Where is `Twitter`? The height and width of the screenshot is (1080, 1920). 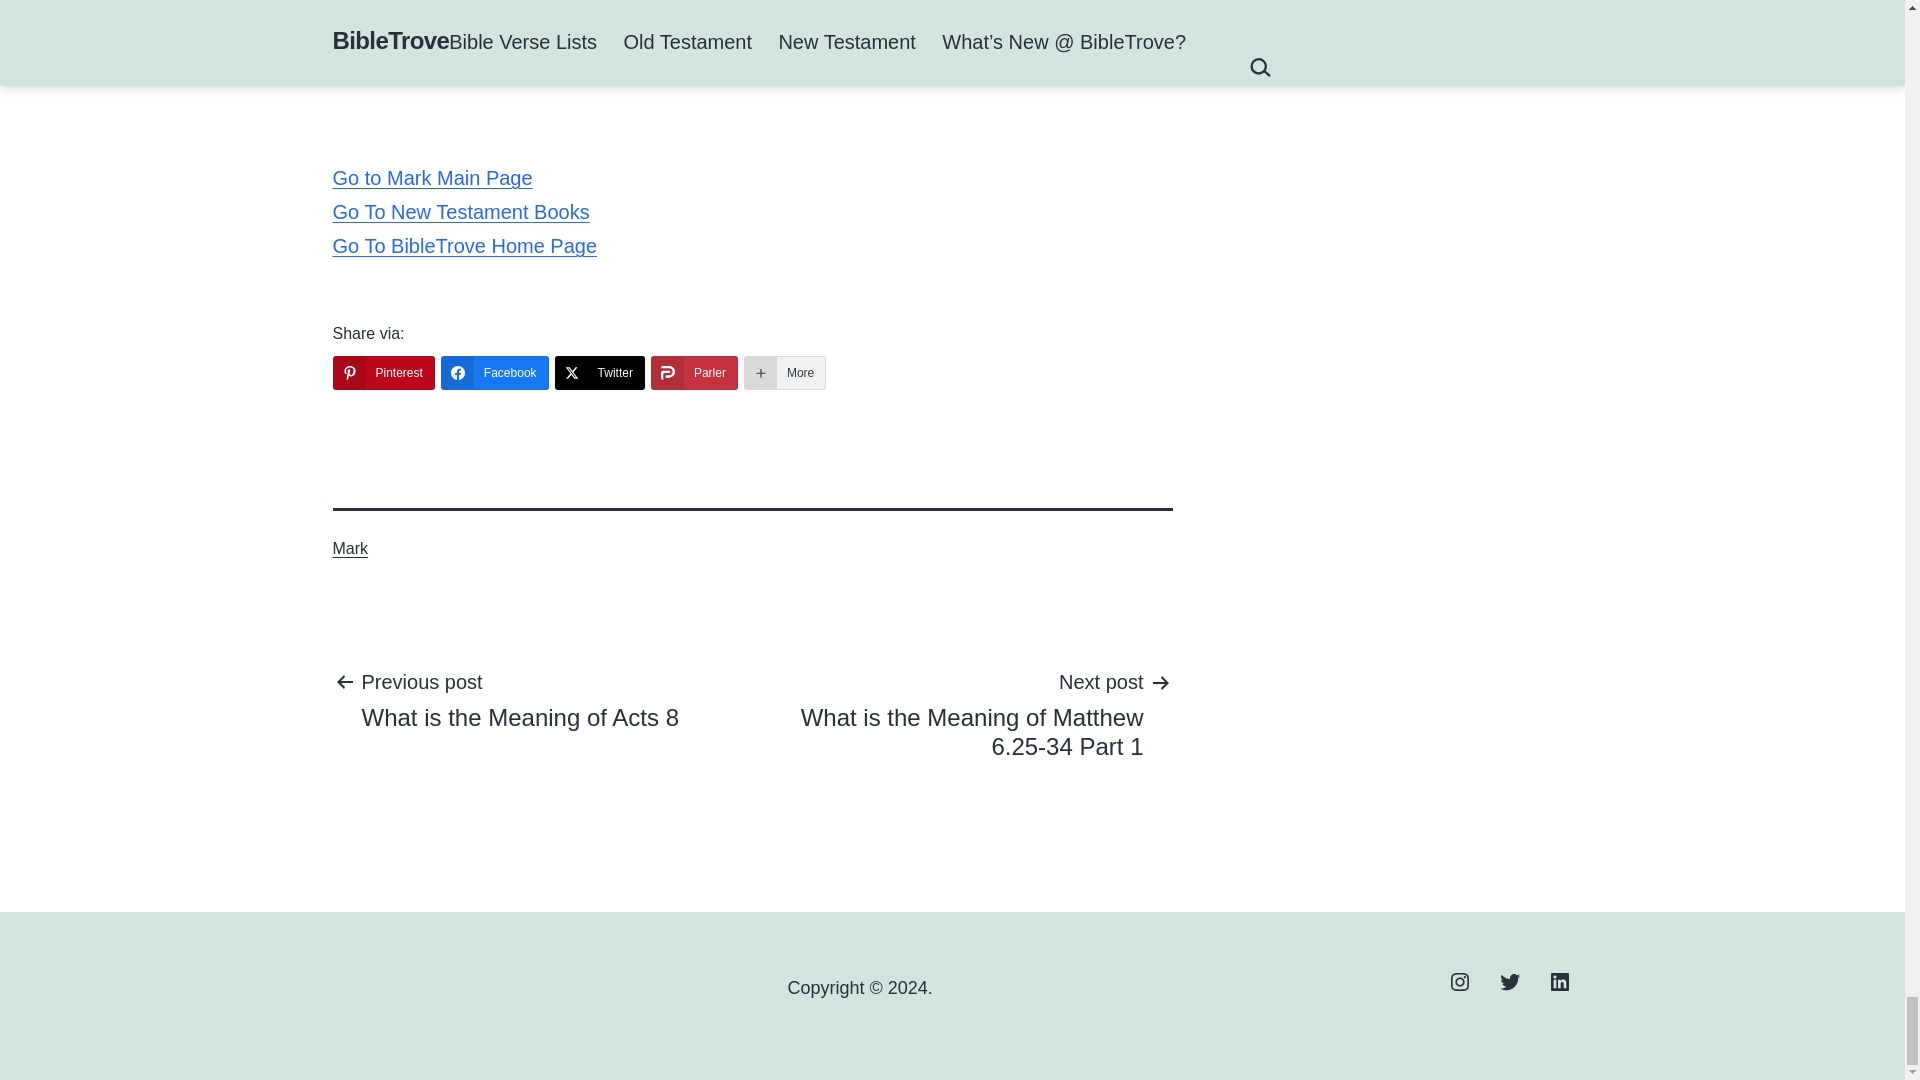
Twitter is located at coordinates (600, 372).